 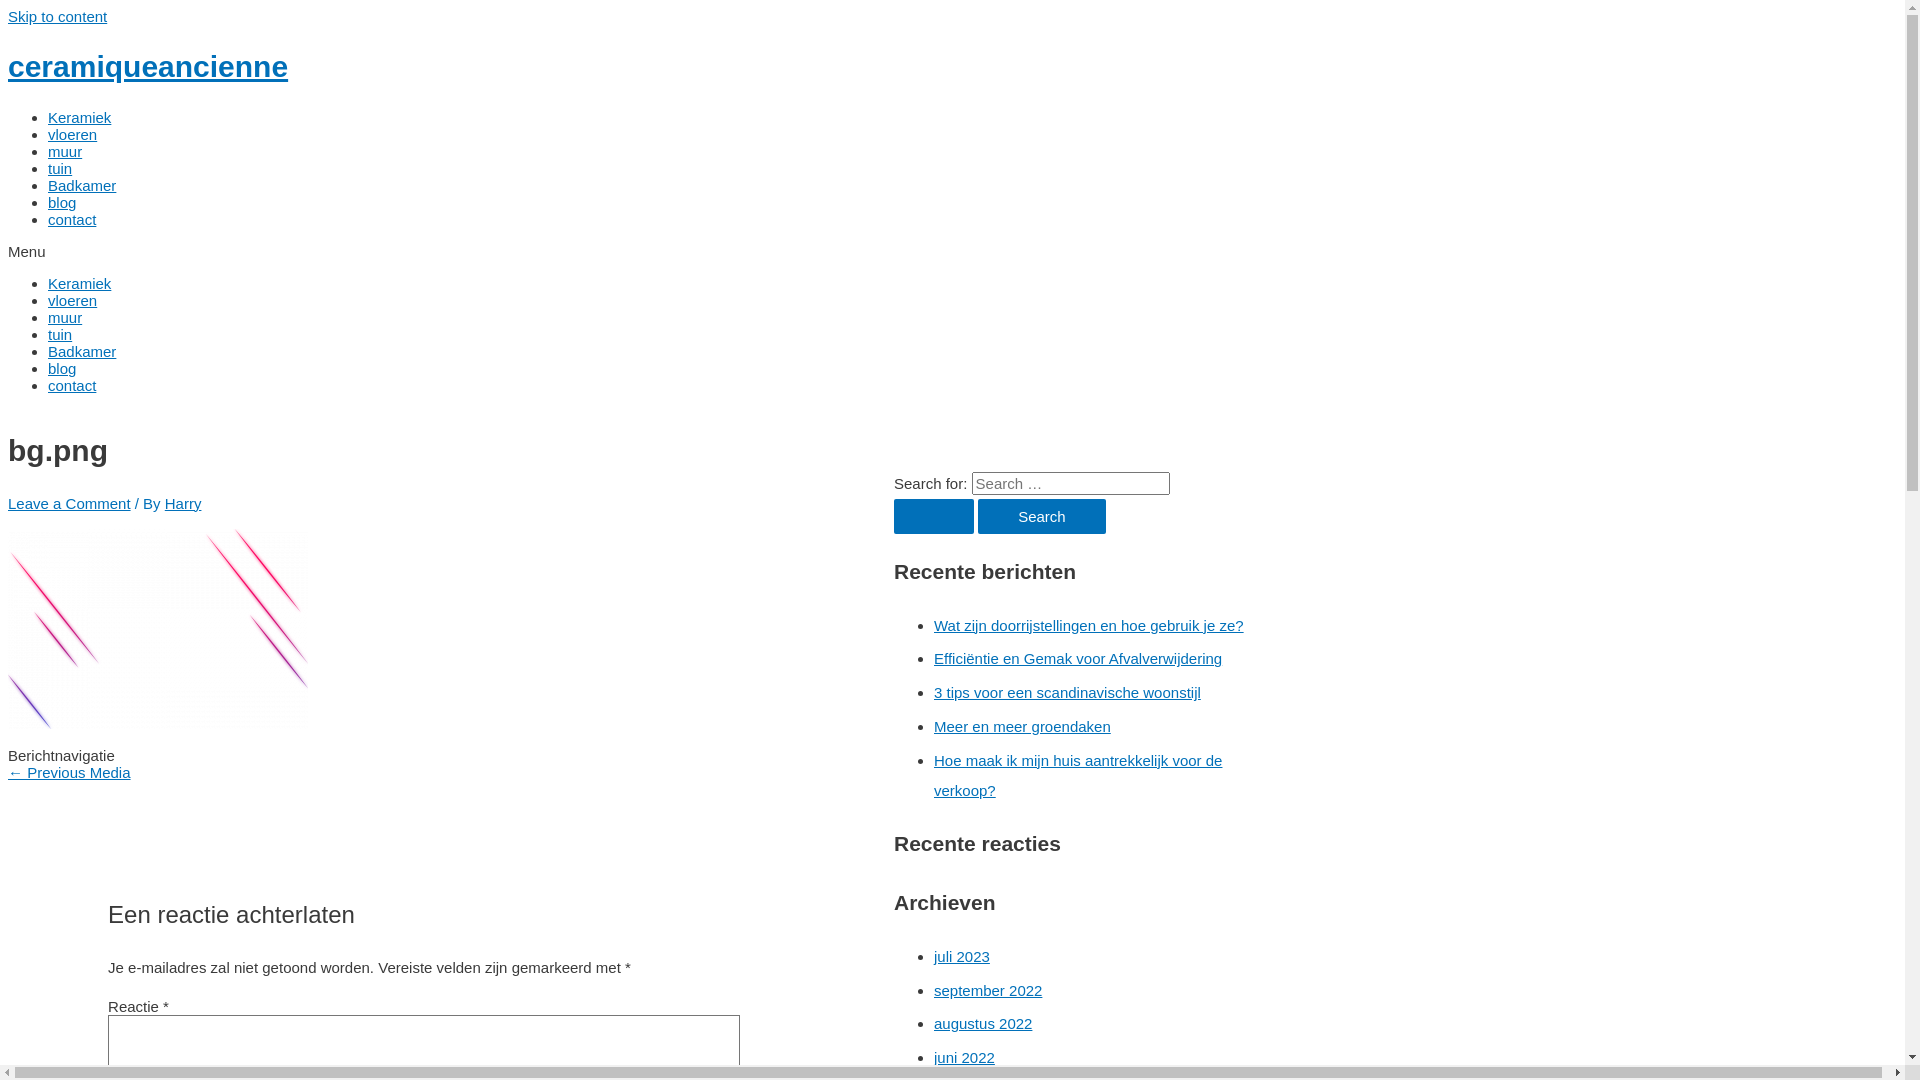 What do you see at coordinates (1042, 516) in the screenshot?
I see `Search` at bounding box center [1042, 516].